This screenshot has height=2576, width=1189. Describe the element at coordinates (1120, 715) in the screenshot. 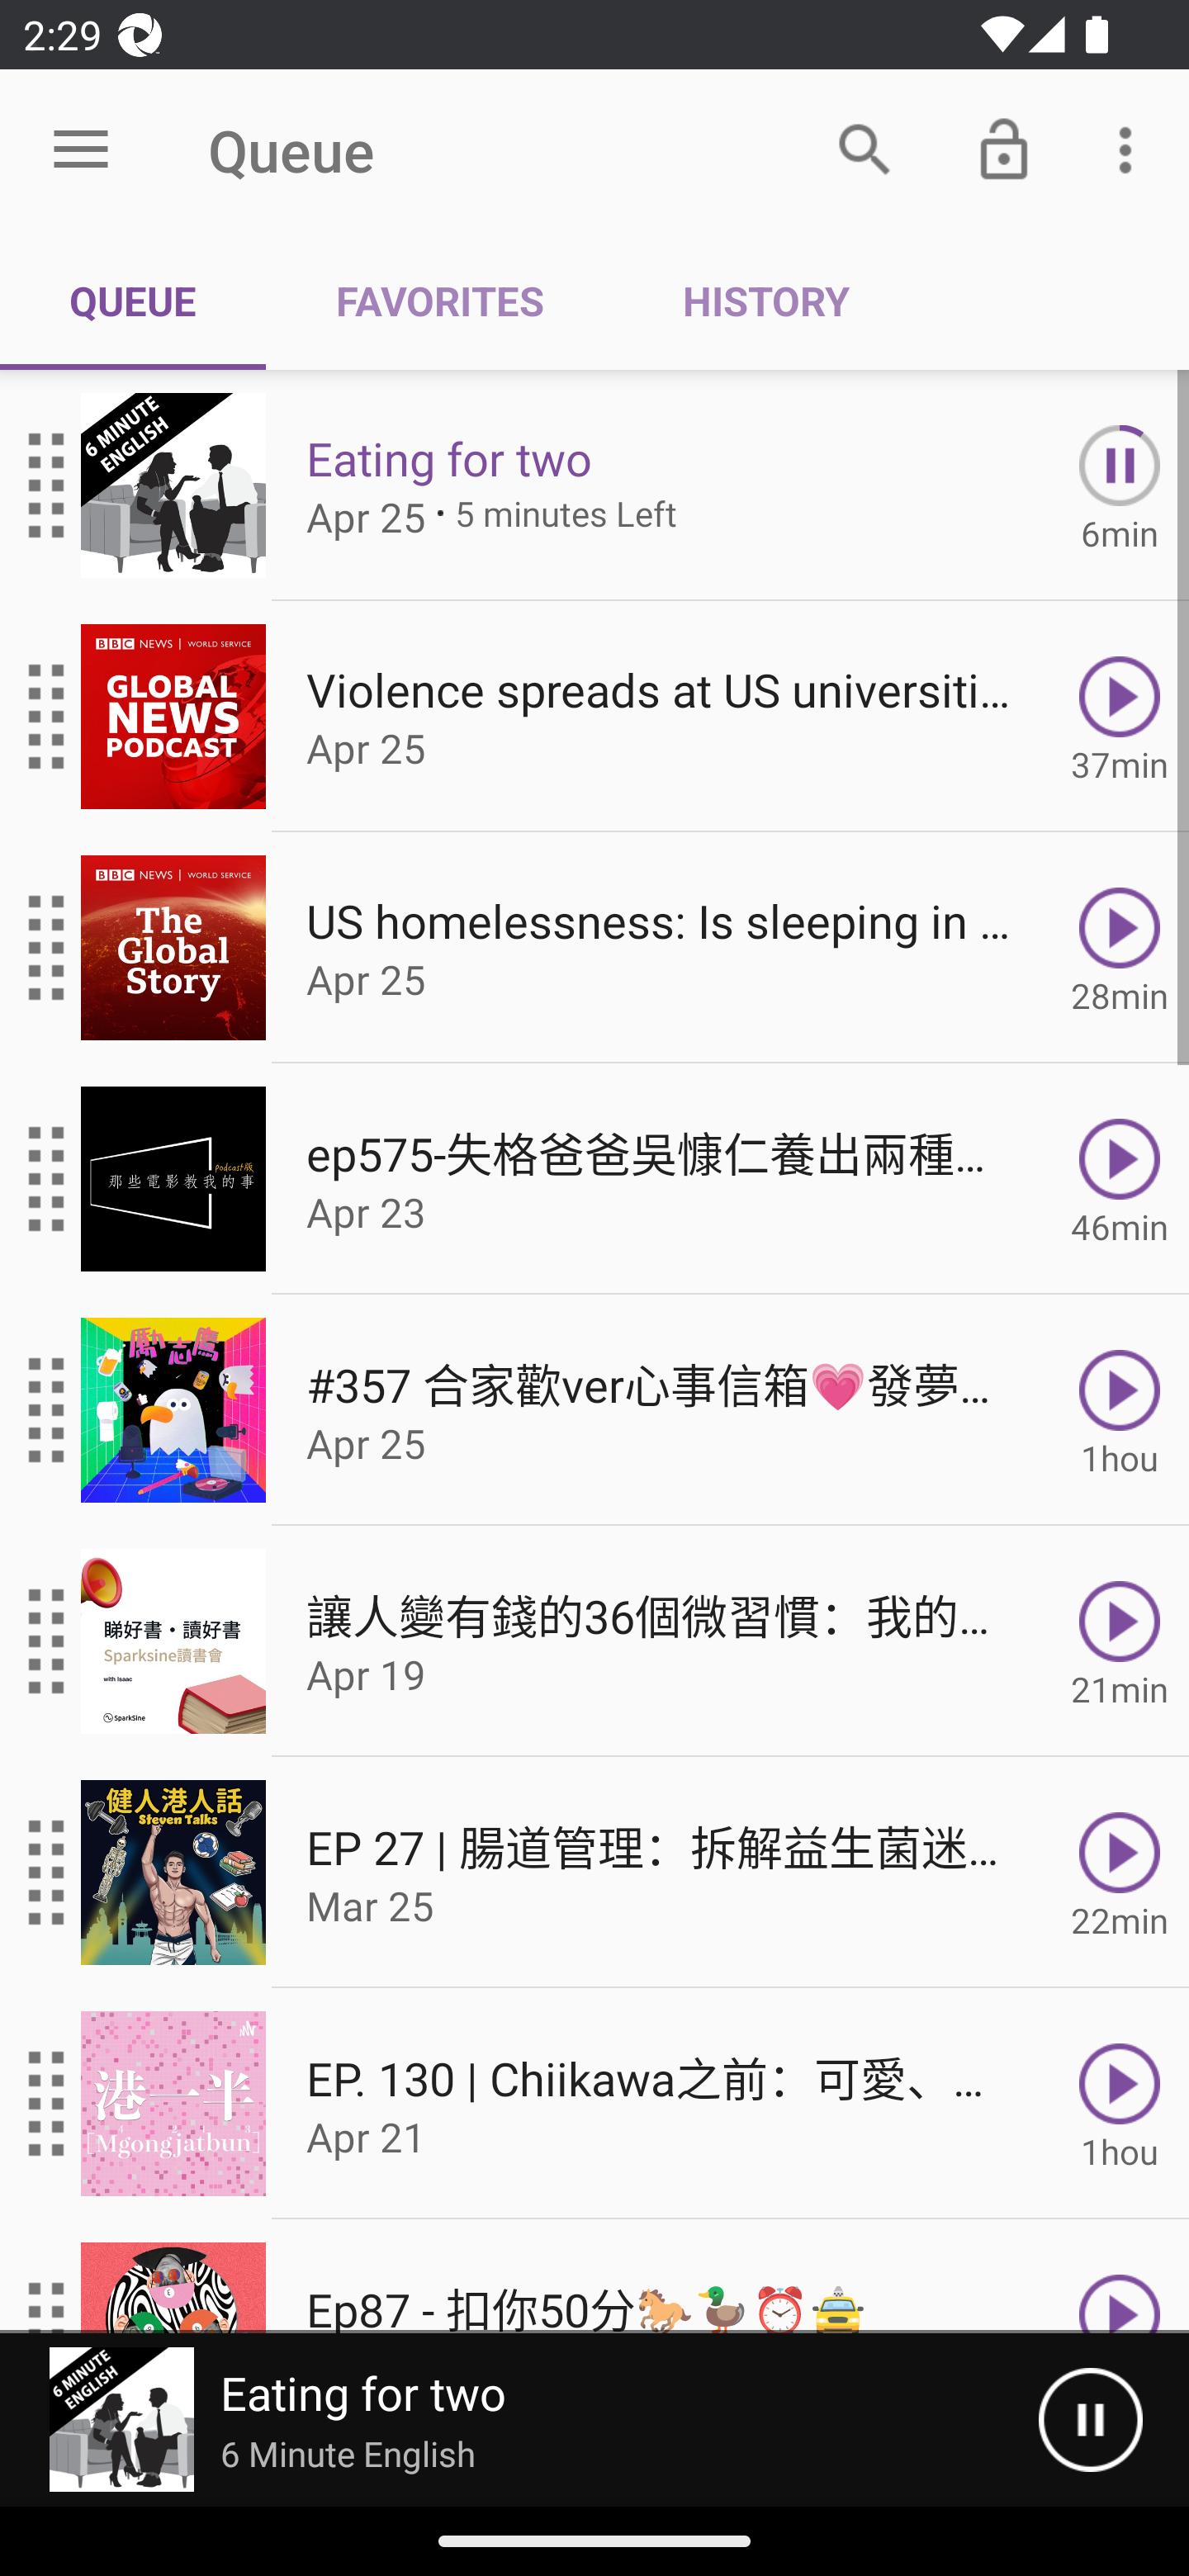

I see `Play 37min` at that location.